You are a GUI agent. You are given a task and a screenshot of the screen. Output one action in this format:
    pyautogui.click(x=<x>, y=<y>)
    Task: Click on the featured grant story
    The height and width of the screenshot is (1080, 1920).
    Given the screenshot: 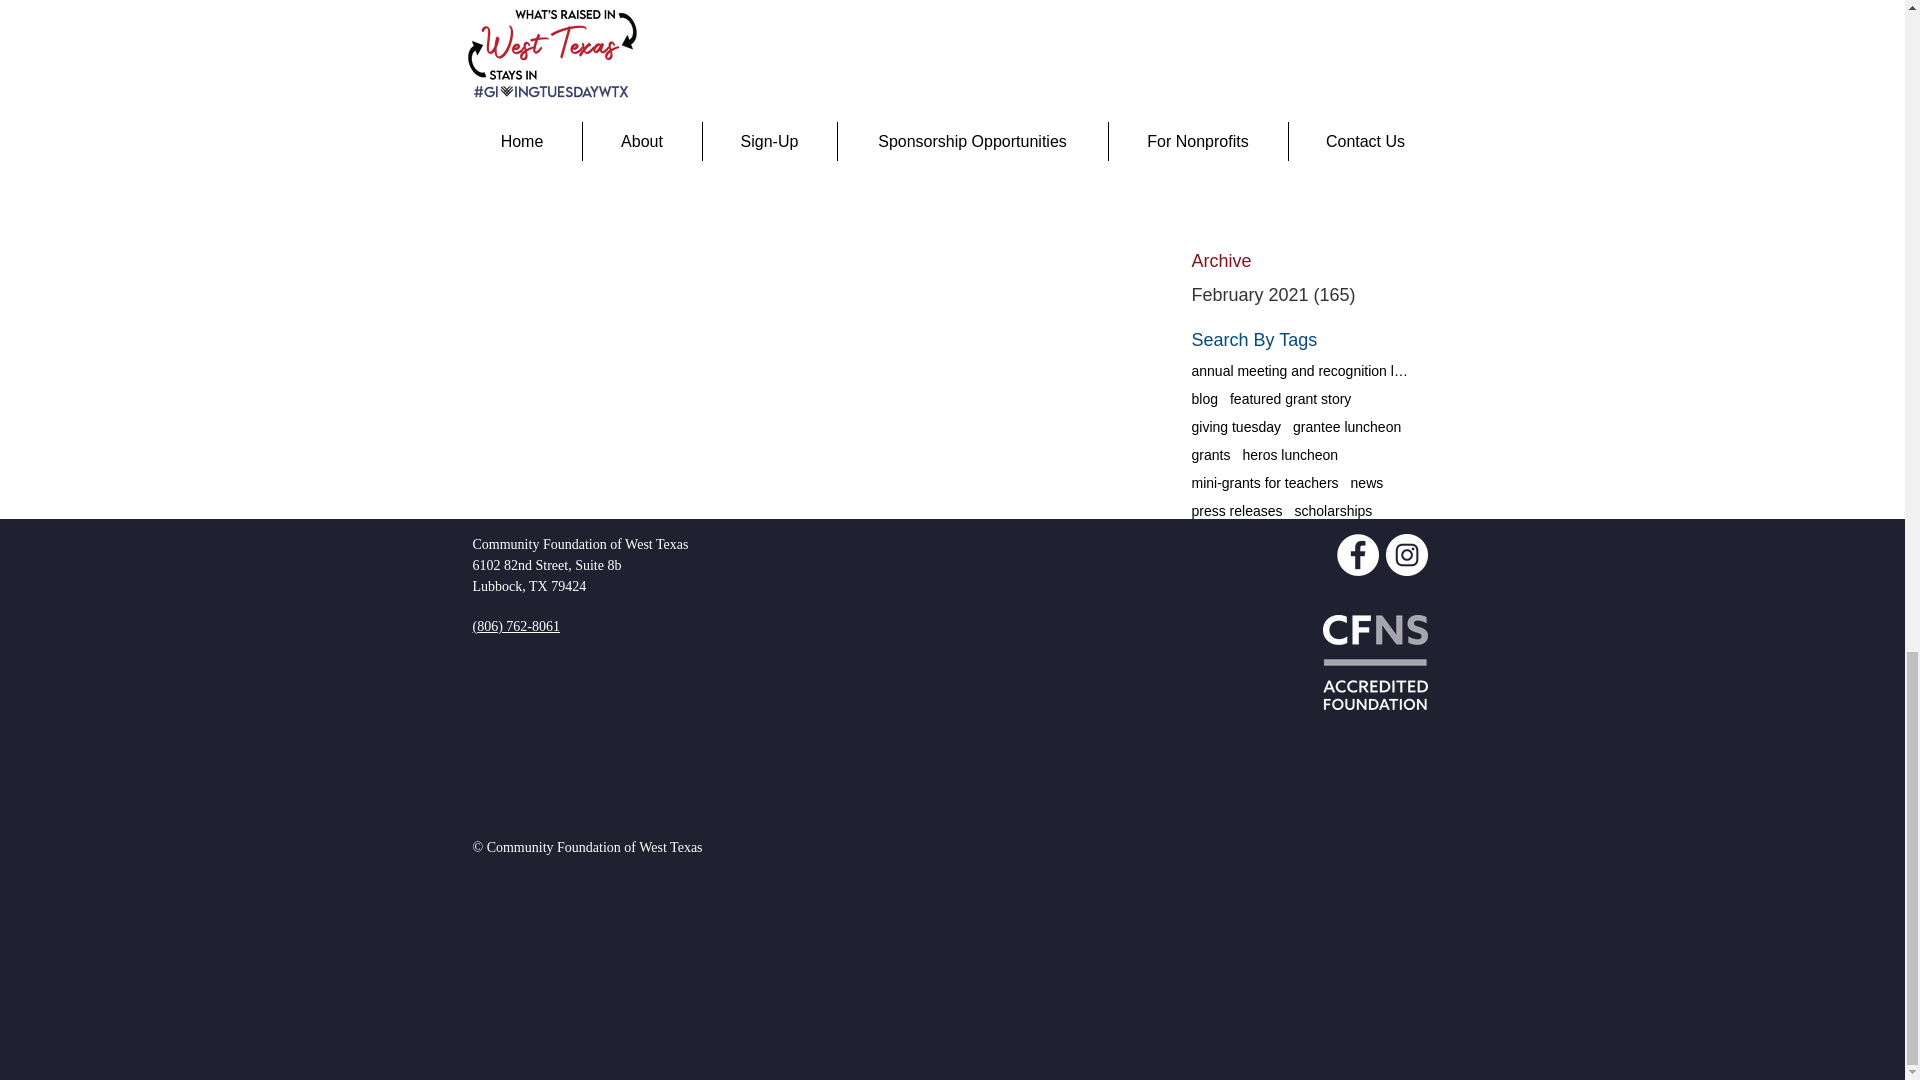 What is the action you would take?
    pyautogui.click(x=1290, y=398)
    